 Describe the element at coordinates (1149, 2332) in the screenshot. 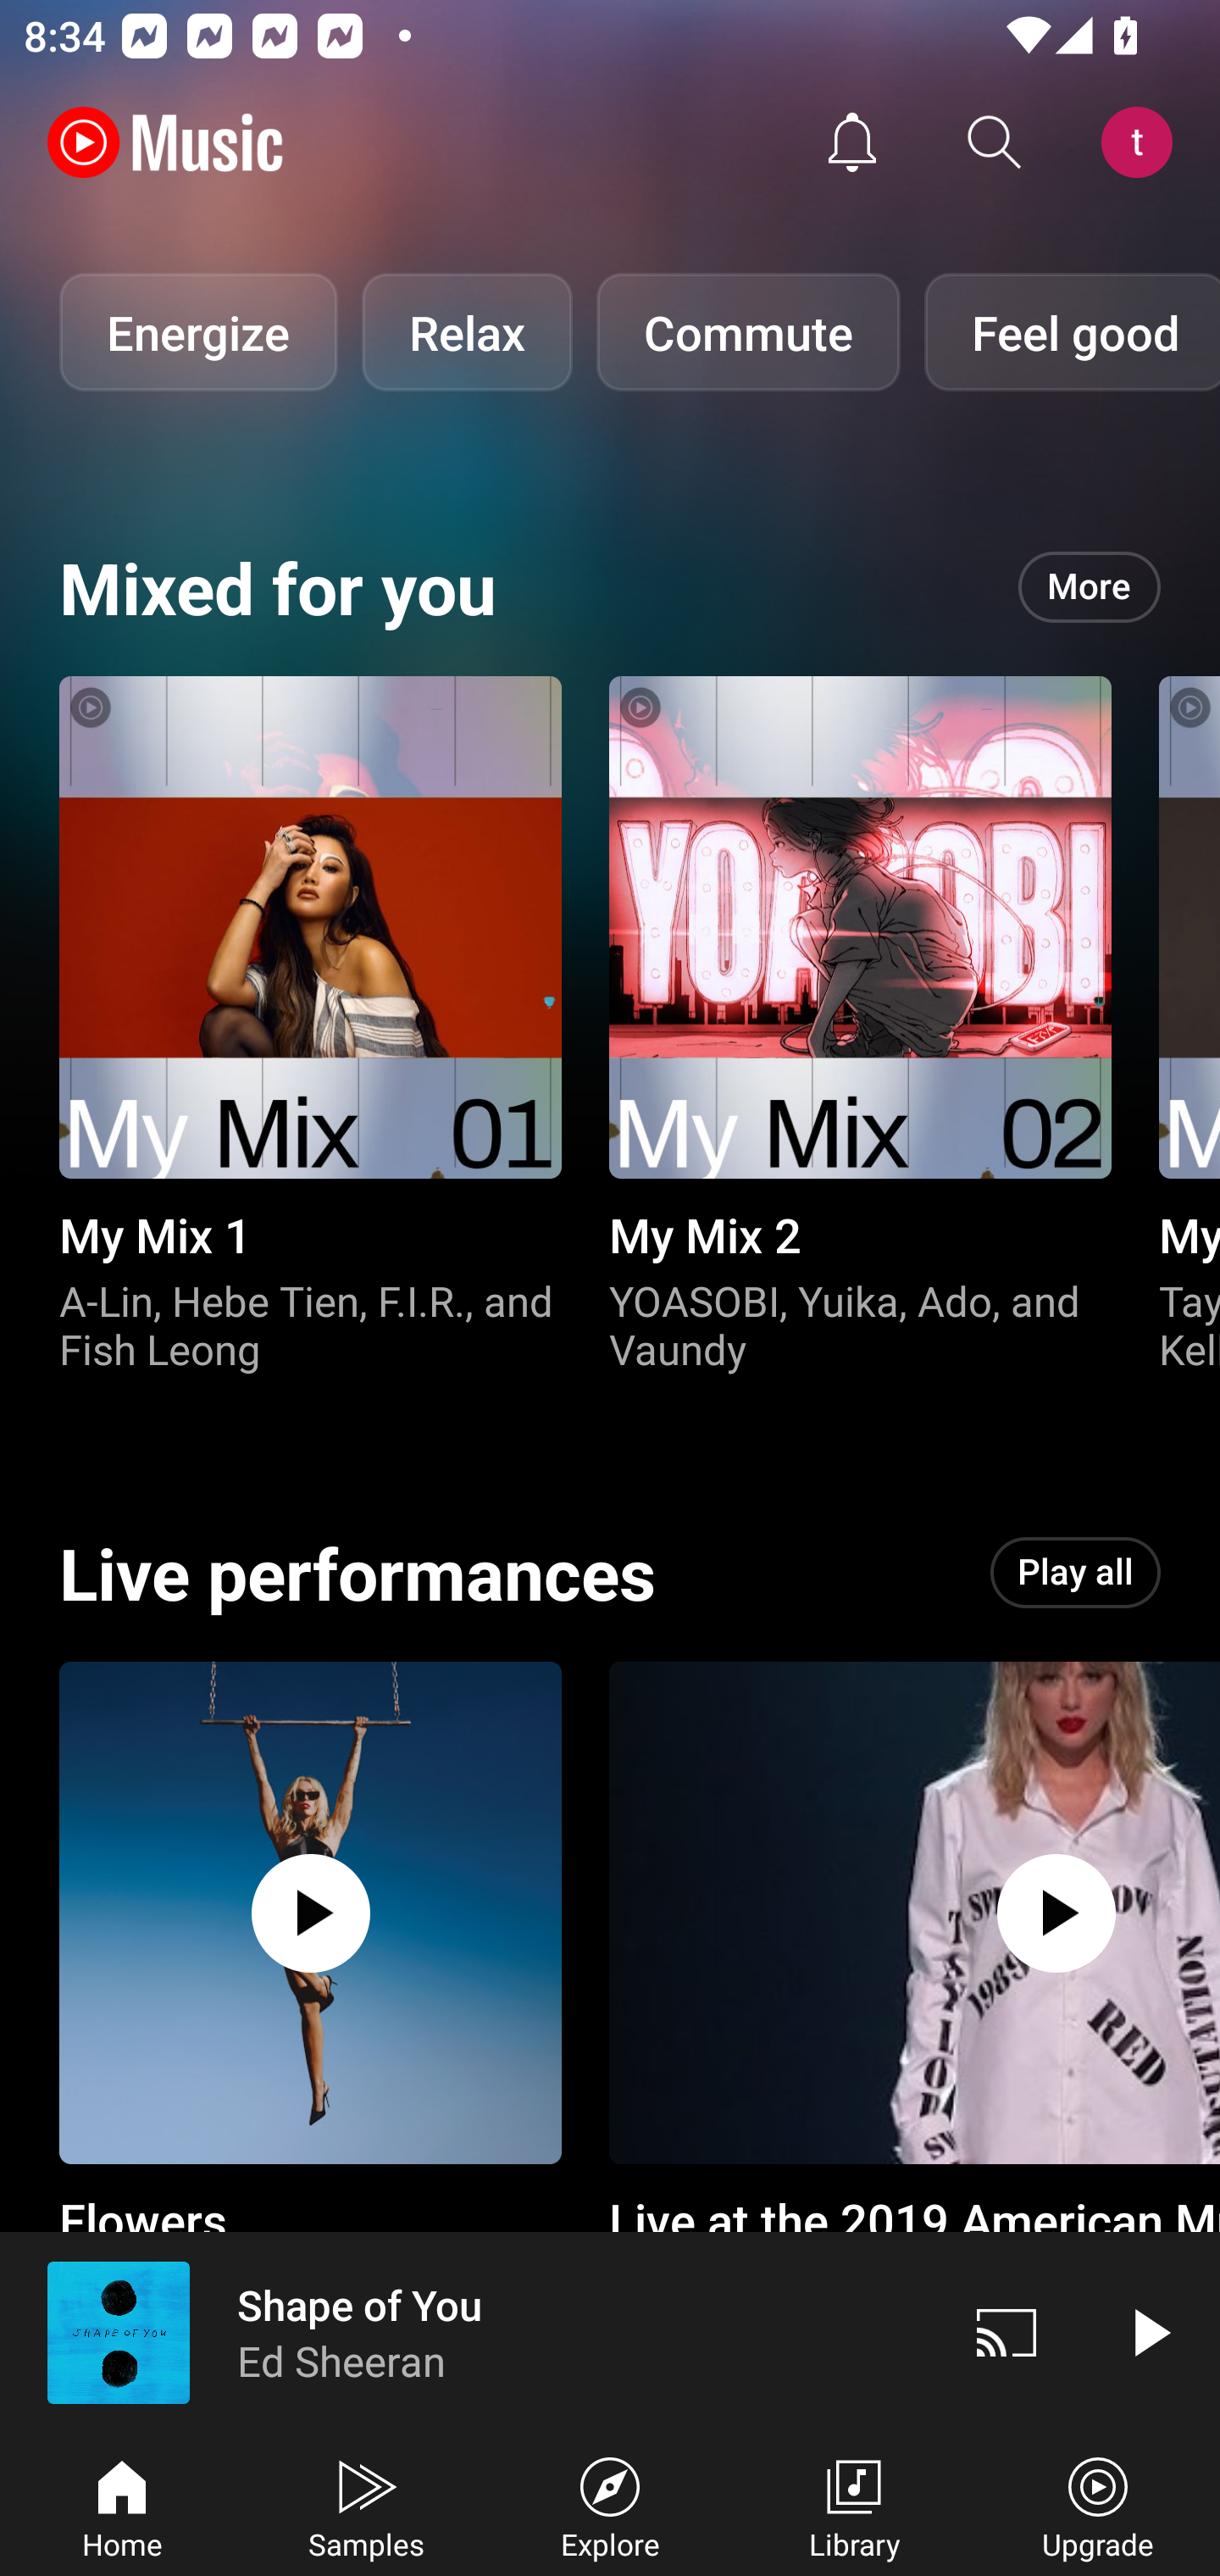

I see `Play video` at that location.